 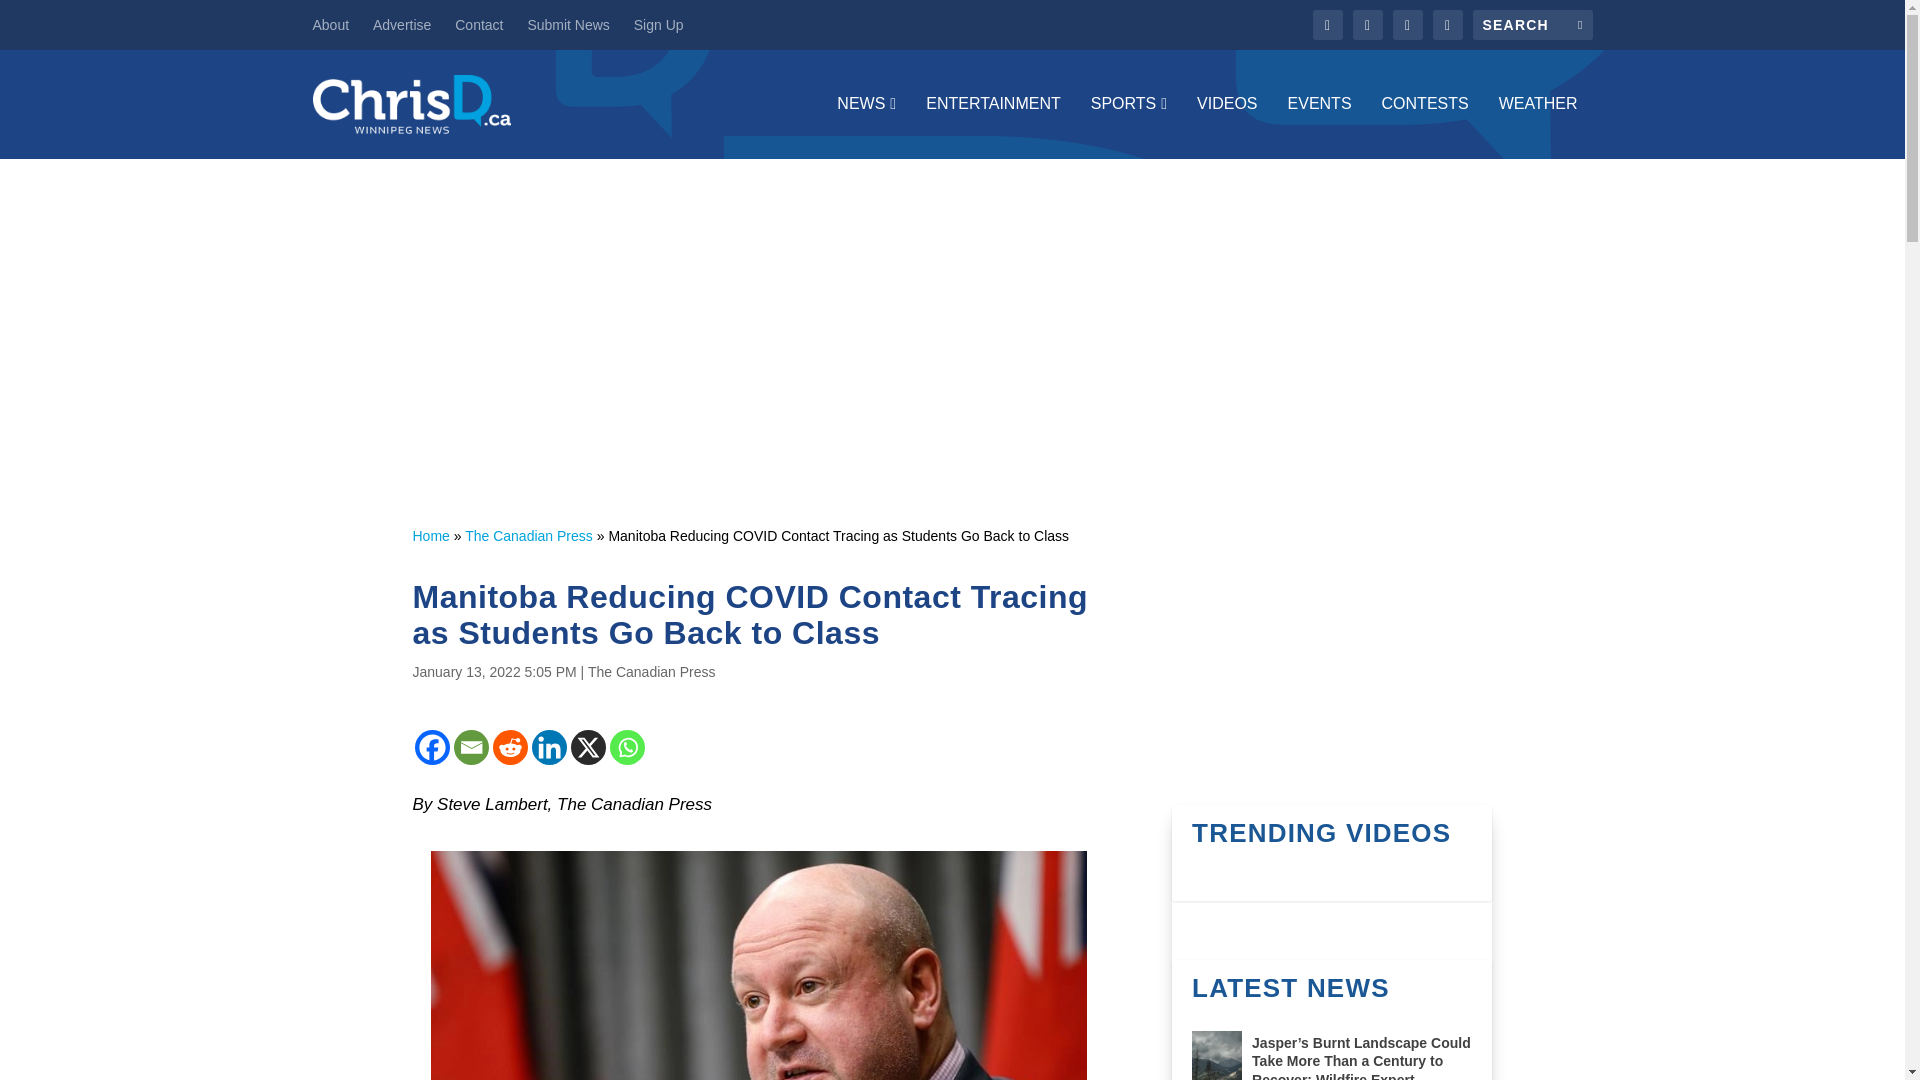 What do you see at coordinates (1128, 127) in the screenshot?
I see `SPORTS` at bounding box center [1128, 127].